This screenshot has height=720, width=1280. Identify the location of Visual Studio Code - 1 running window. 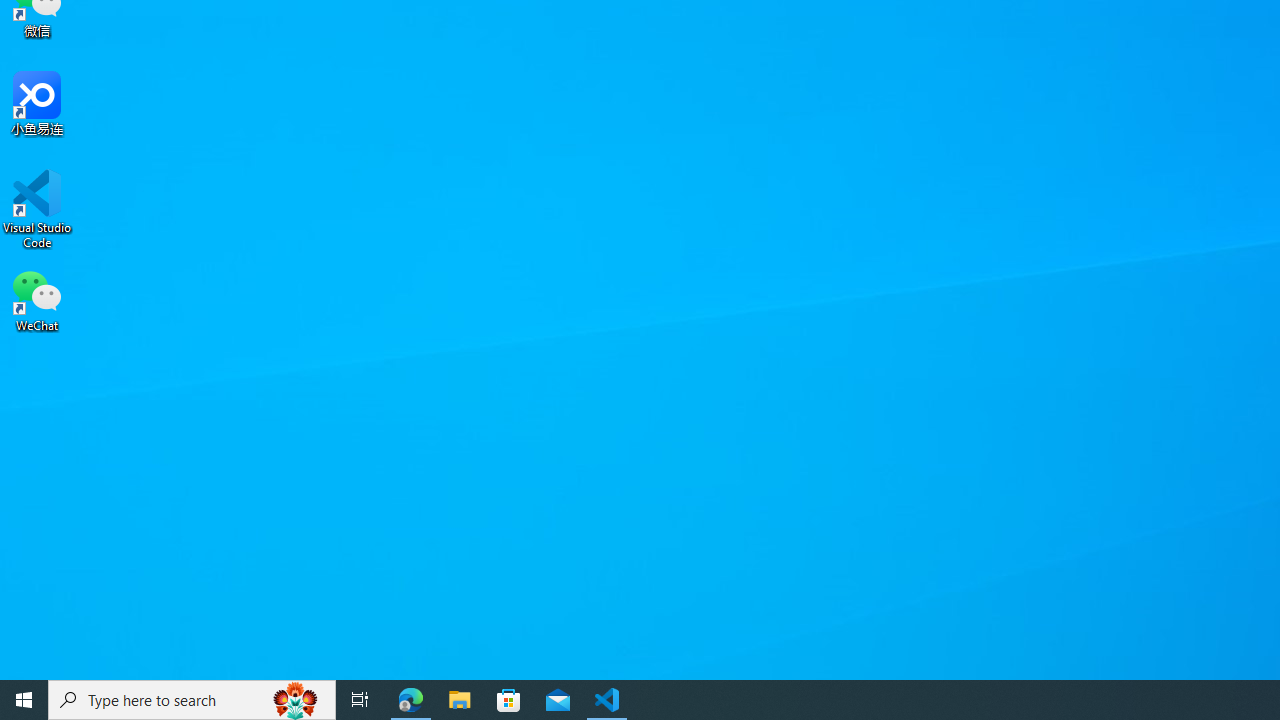
(607, 700).